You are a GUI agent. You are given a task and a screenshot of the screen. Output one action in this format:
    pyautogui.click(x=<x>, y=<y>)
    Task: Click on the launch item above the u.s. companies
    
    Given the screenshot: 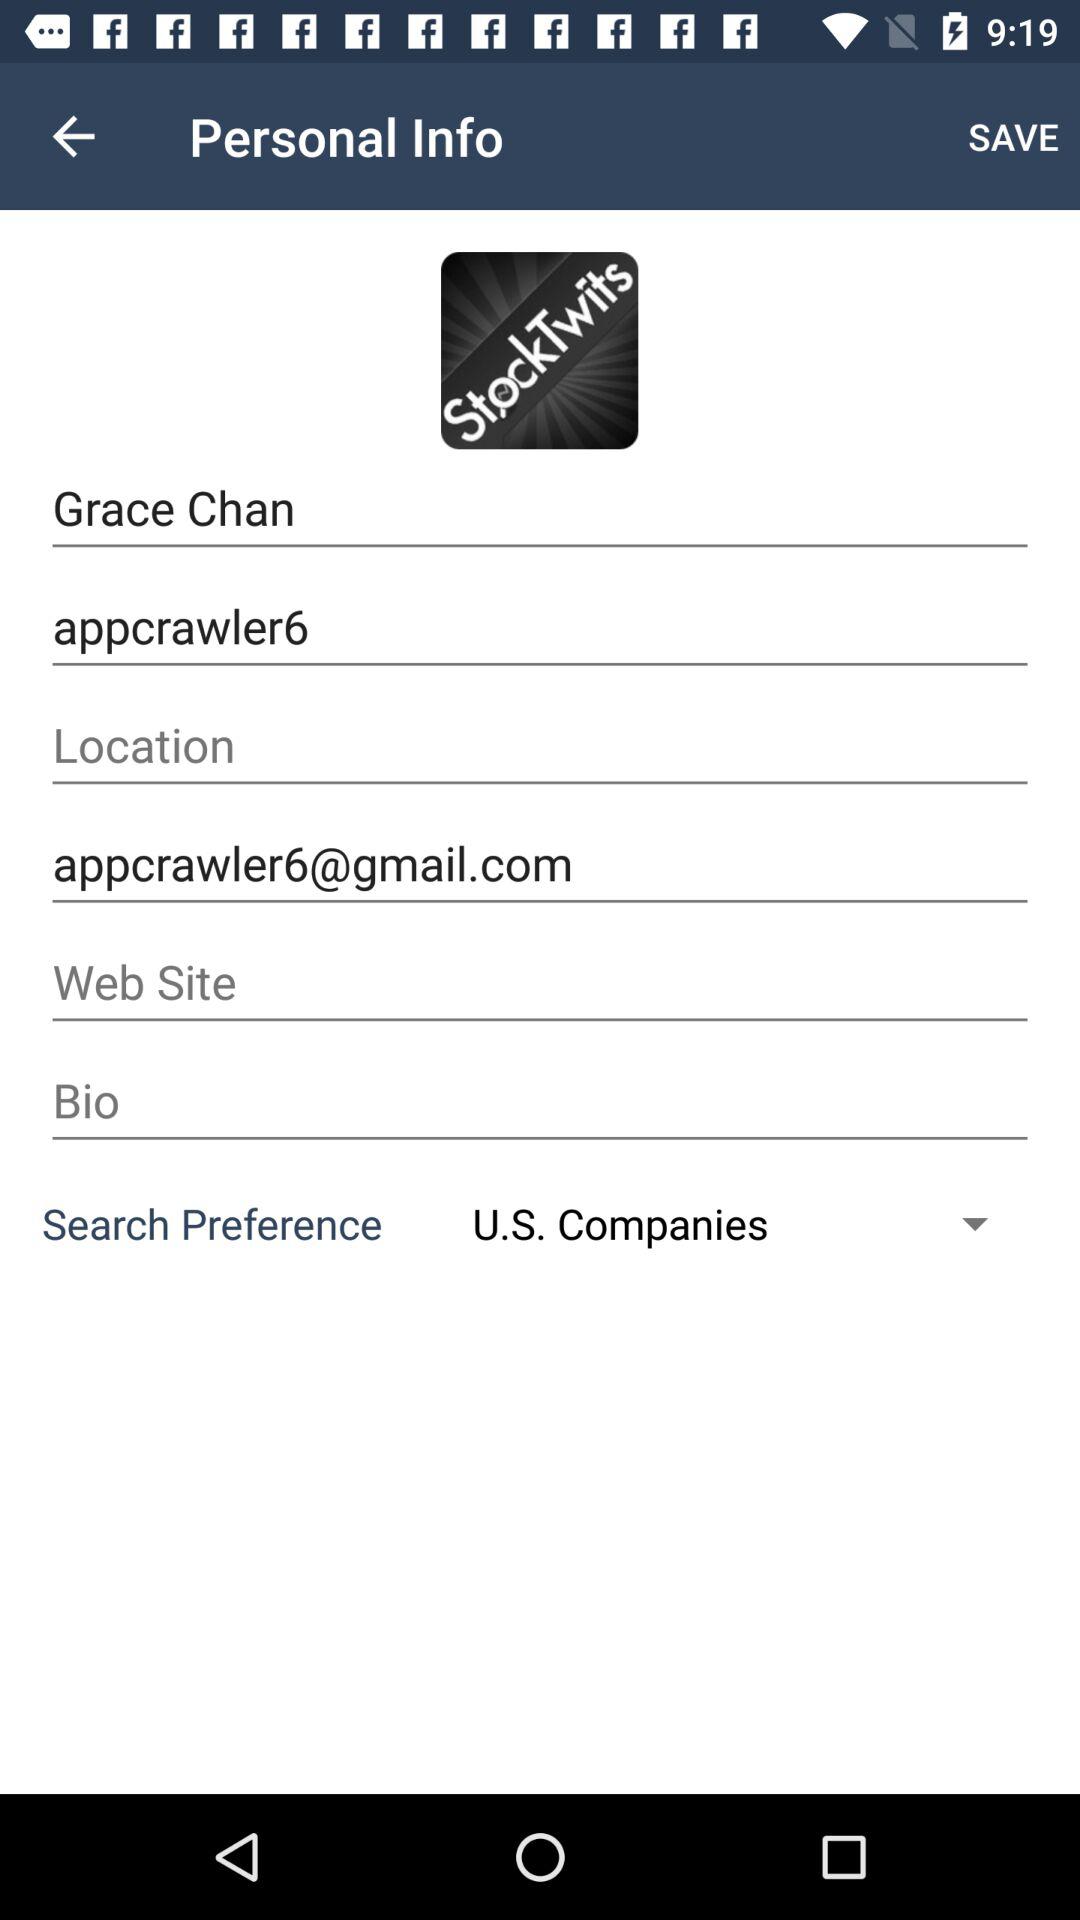 What is the action you would take?
    pyautogui.click(x=540, y=1100)
    